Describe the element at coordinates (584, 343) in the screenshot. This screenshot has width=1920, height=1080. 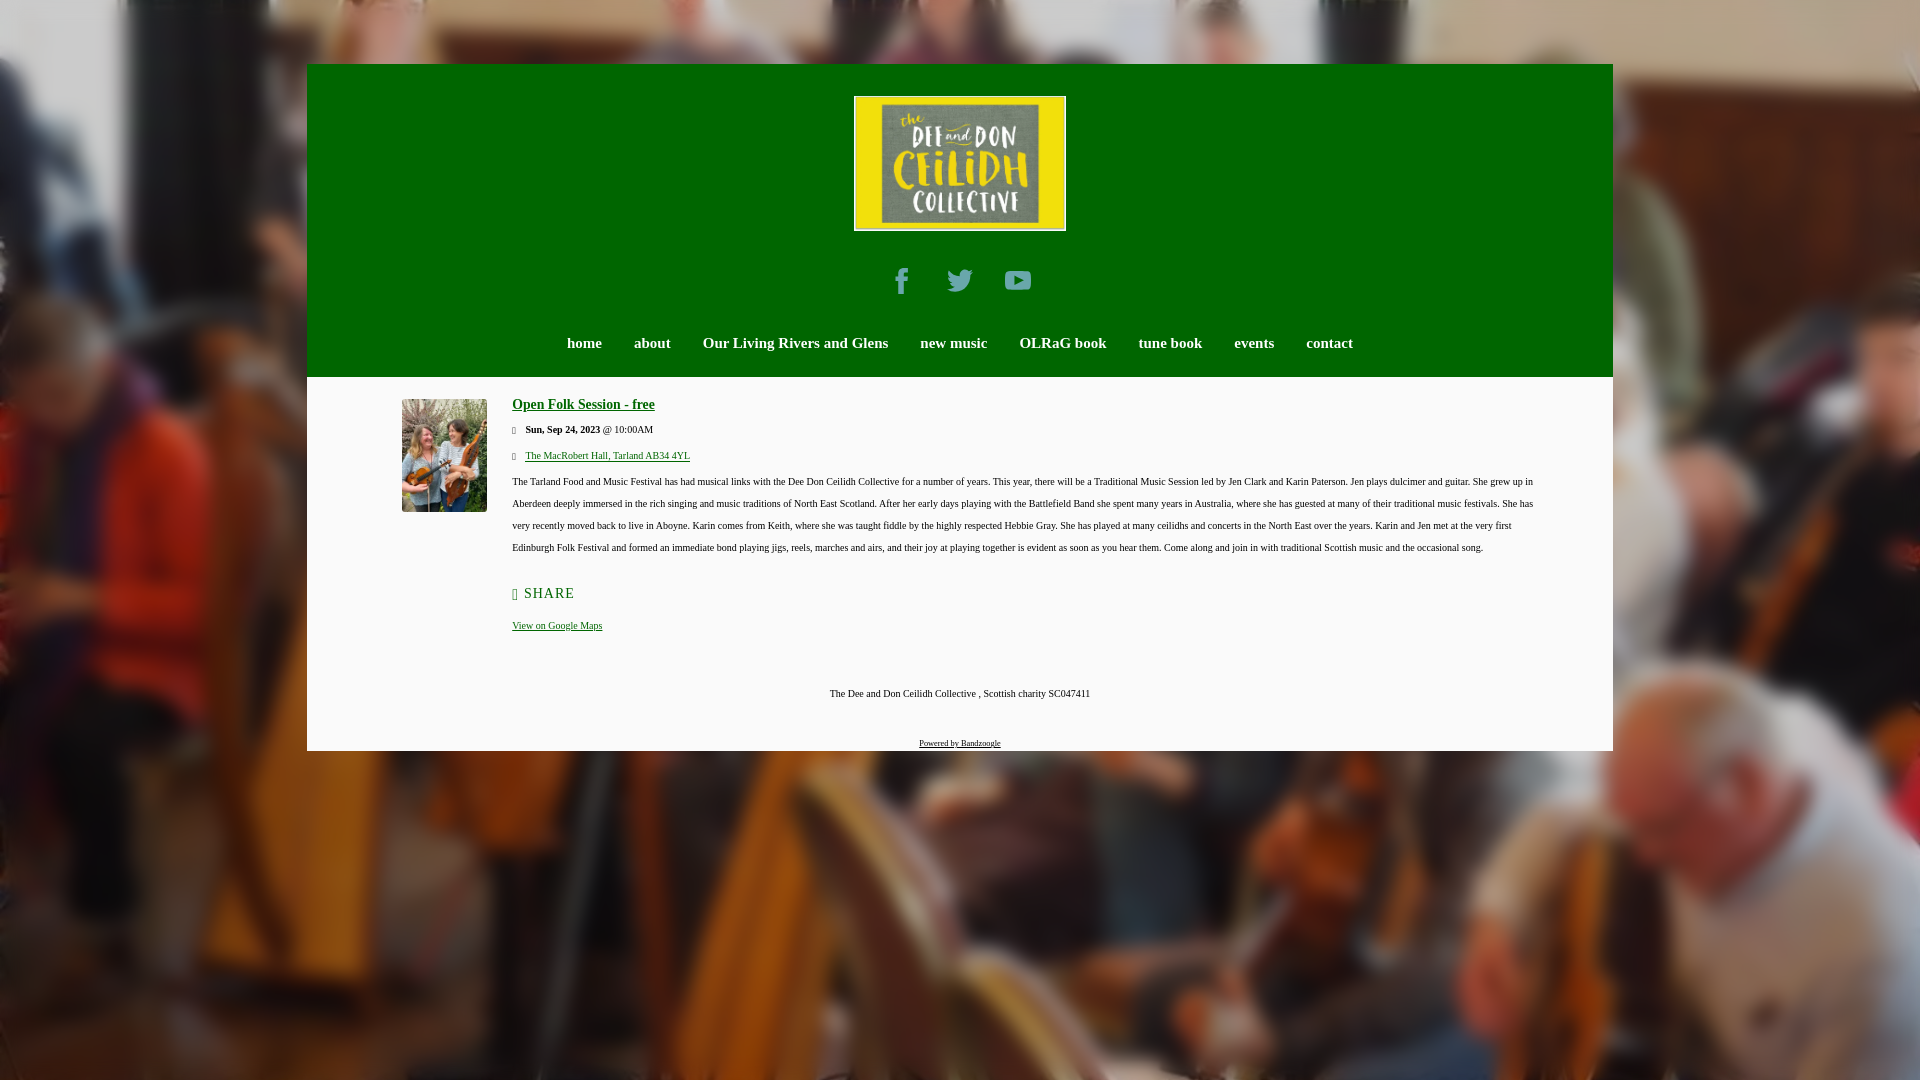
I see `home` at that location.